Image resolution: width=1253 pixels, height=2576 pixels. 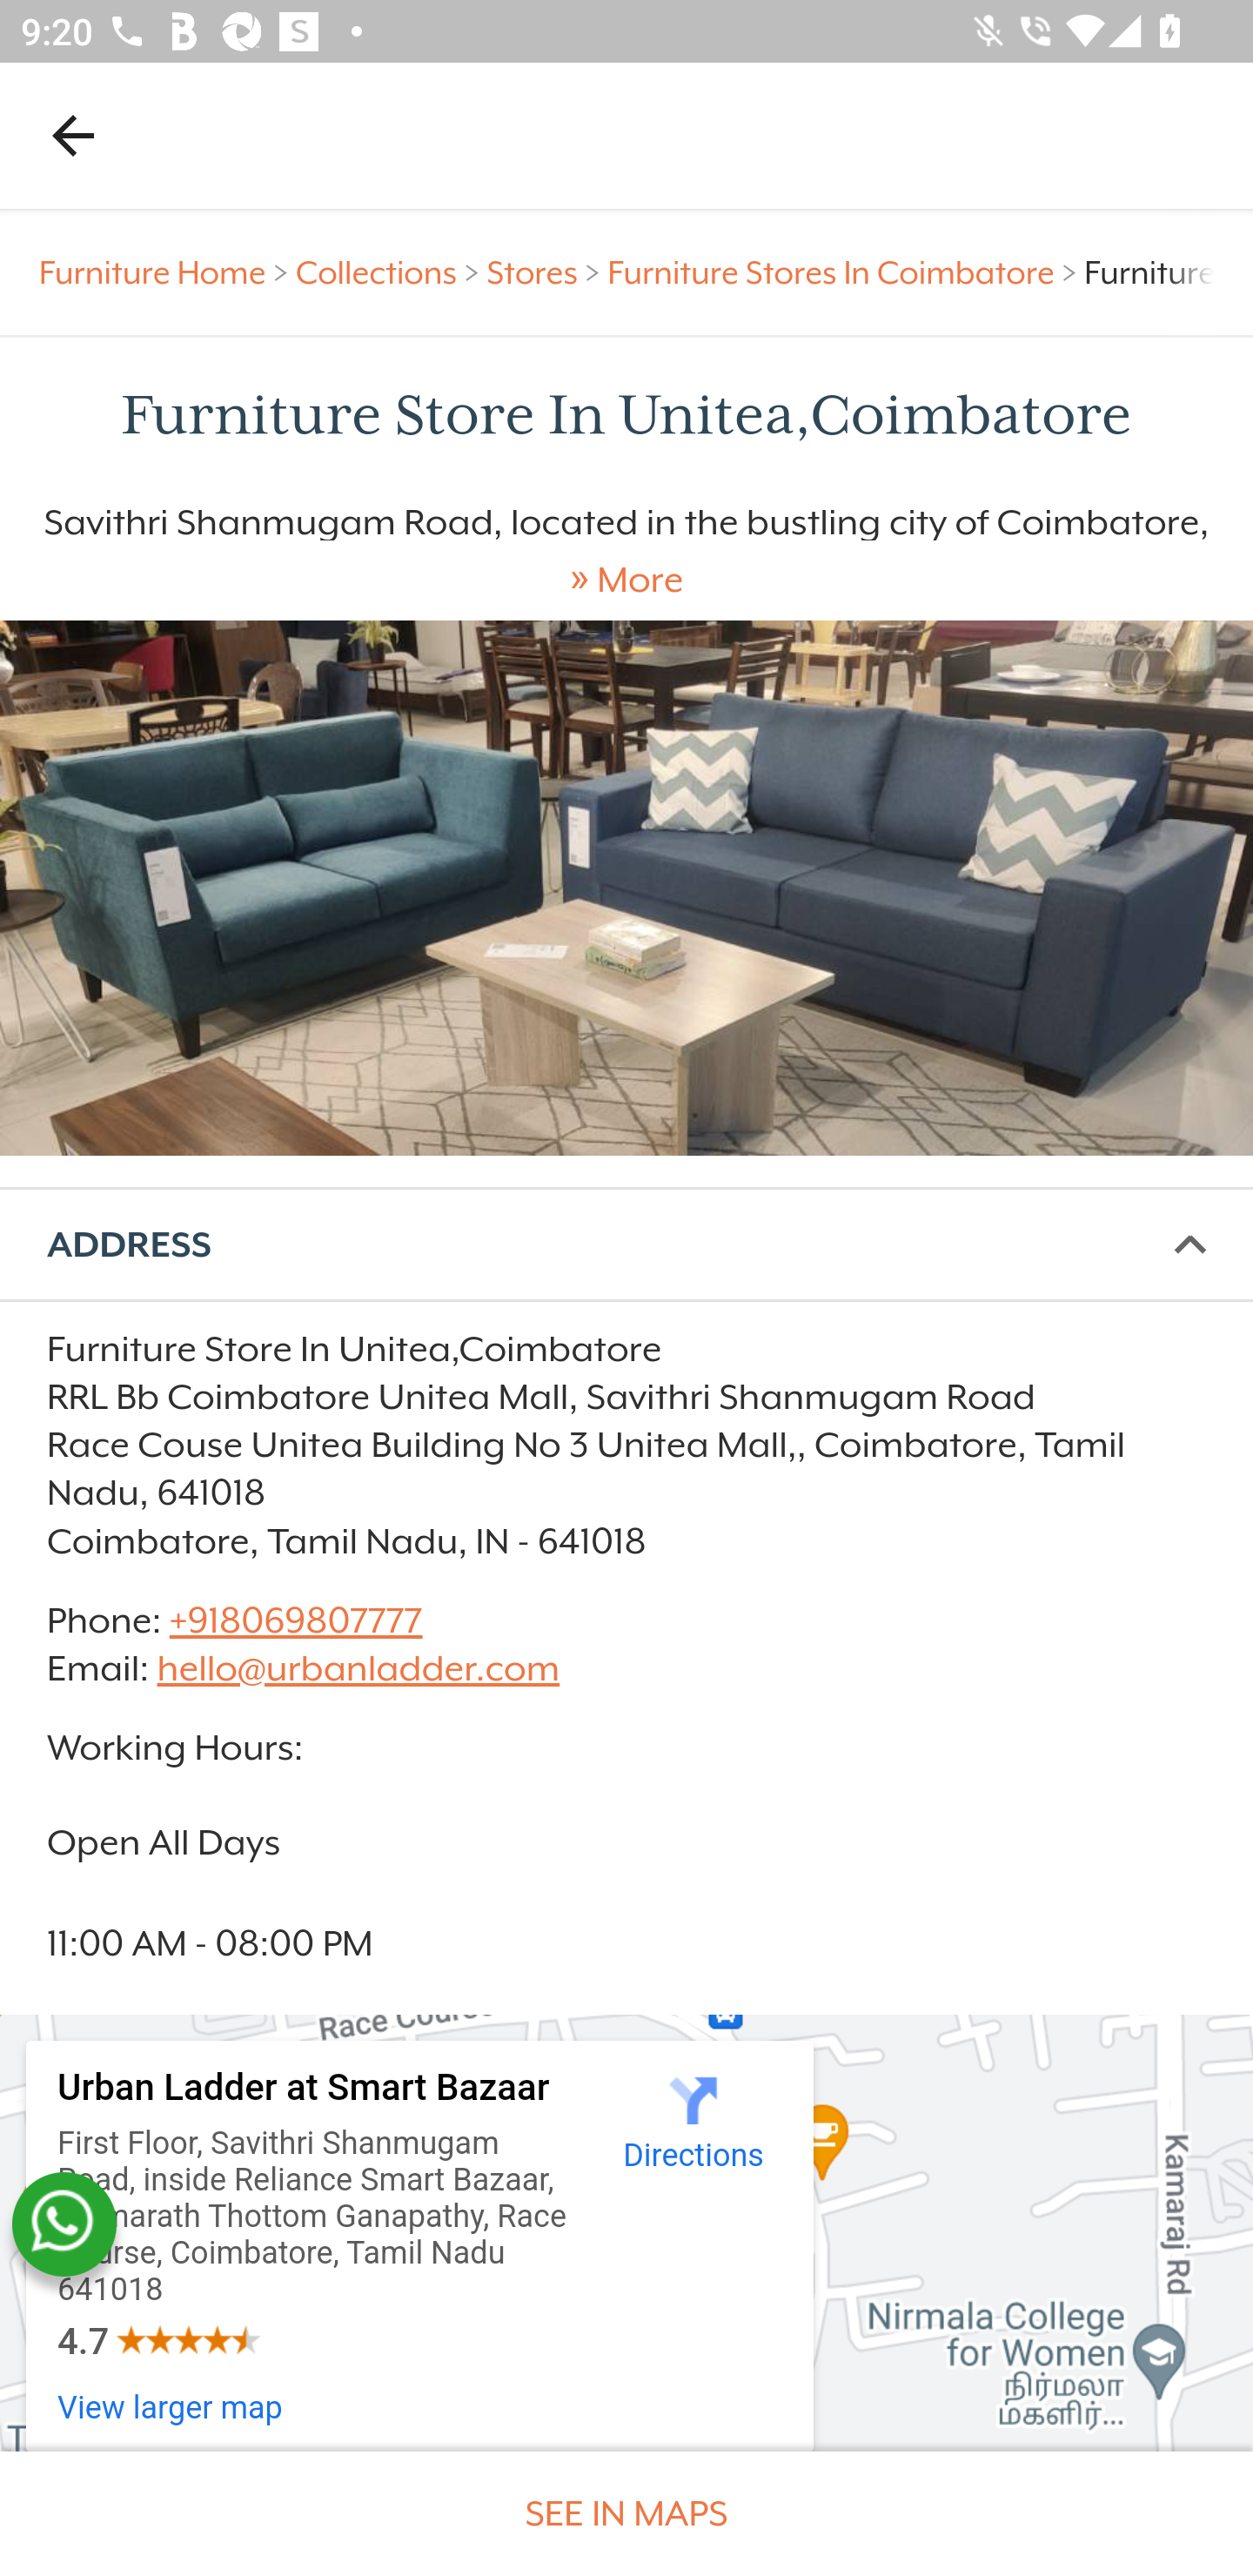 What do you see at coordinates (392, 273) in the screenshot?
I see `Collections >  Collections  > ` at bounding box center [392, 273].